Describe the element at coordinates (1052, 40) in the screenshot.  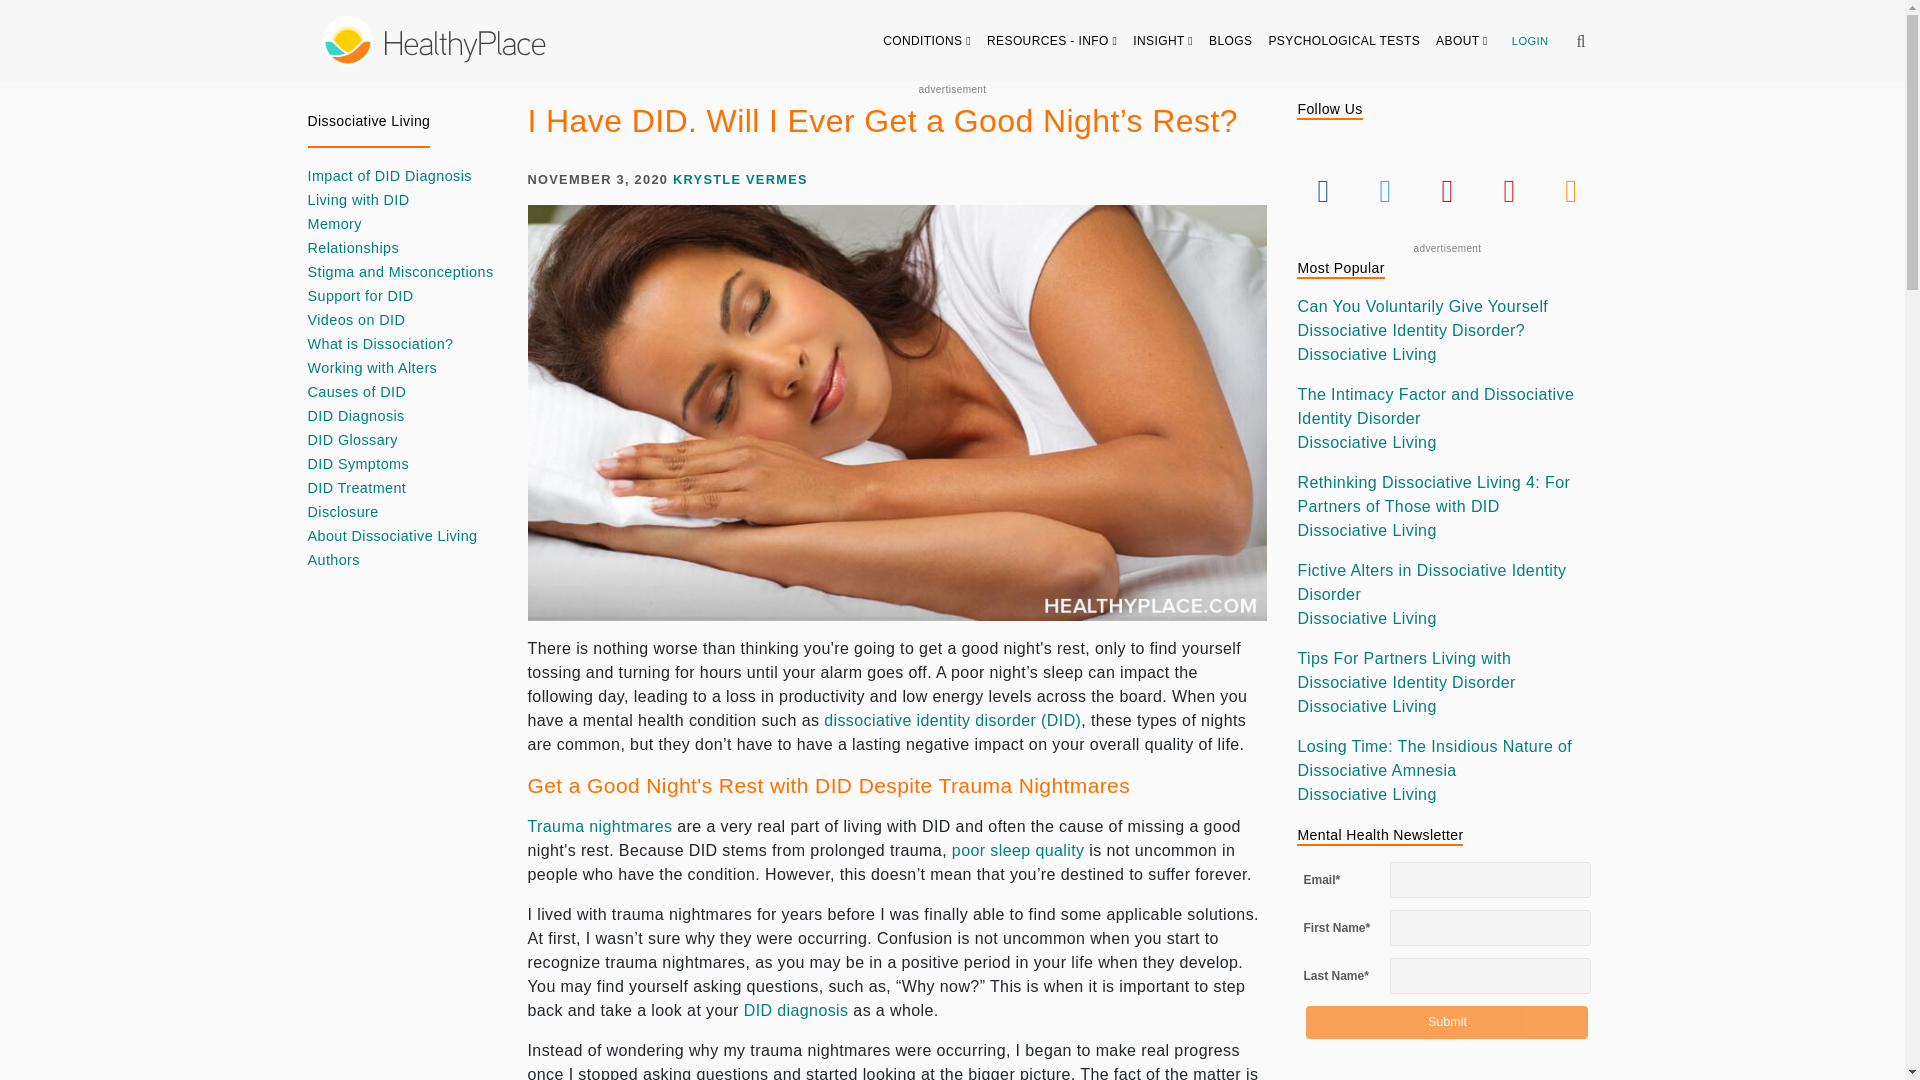
I see `RESOURCES - INFO` at that location.